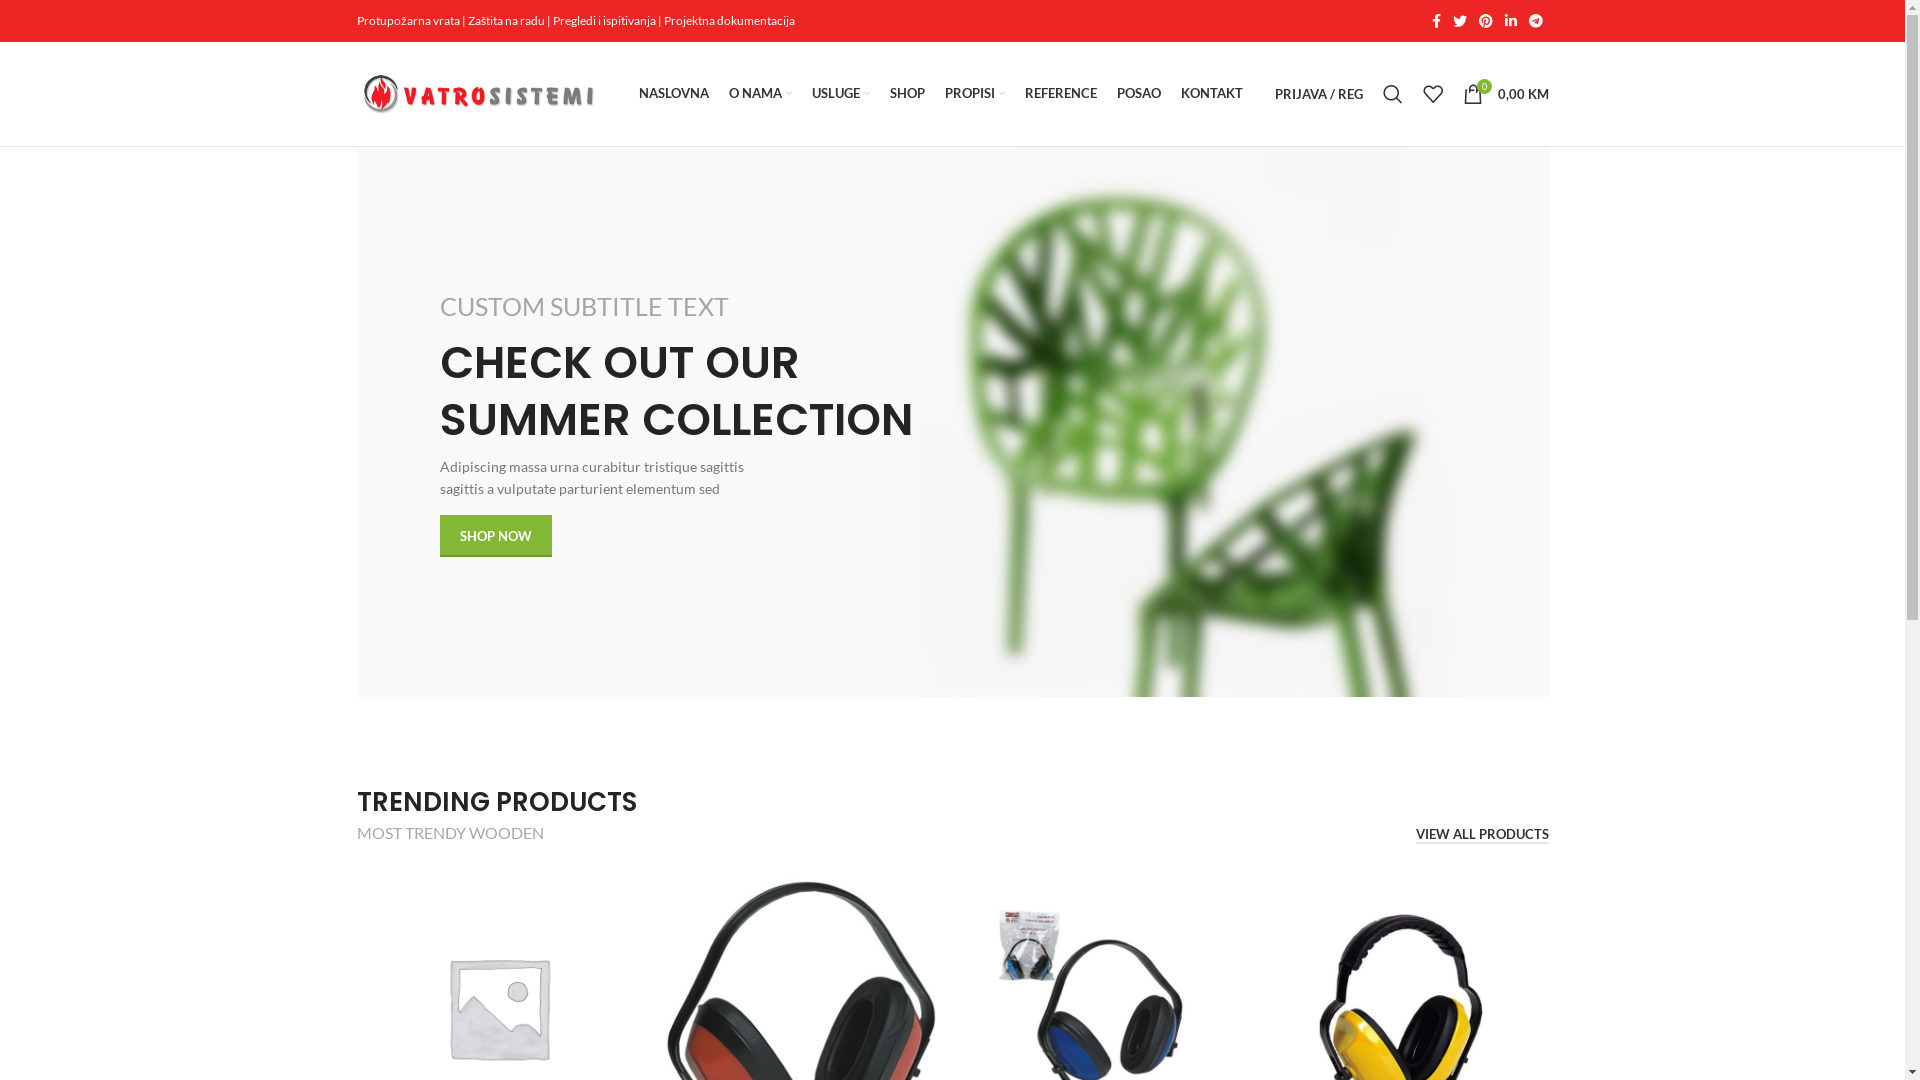 This screenshot has width=1920, height=1080. I want to click on VIEW ALL PRODUCTS, so click(1482, 836).